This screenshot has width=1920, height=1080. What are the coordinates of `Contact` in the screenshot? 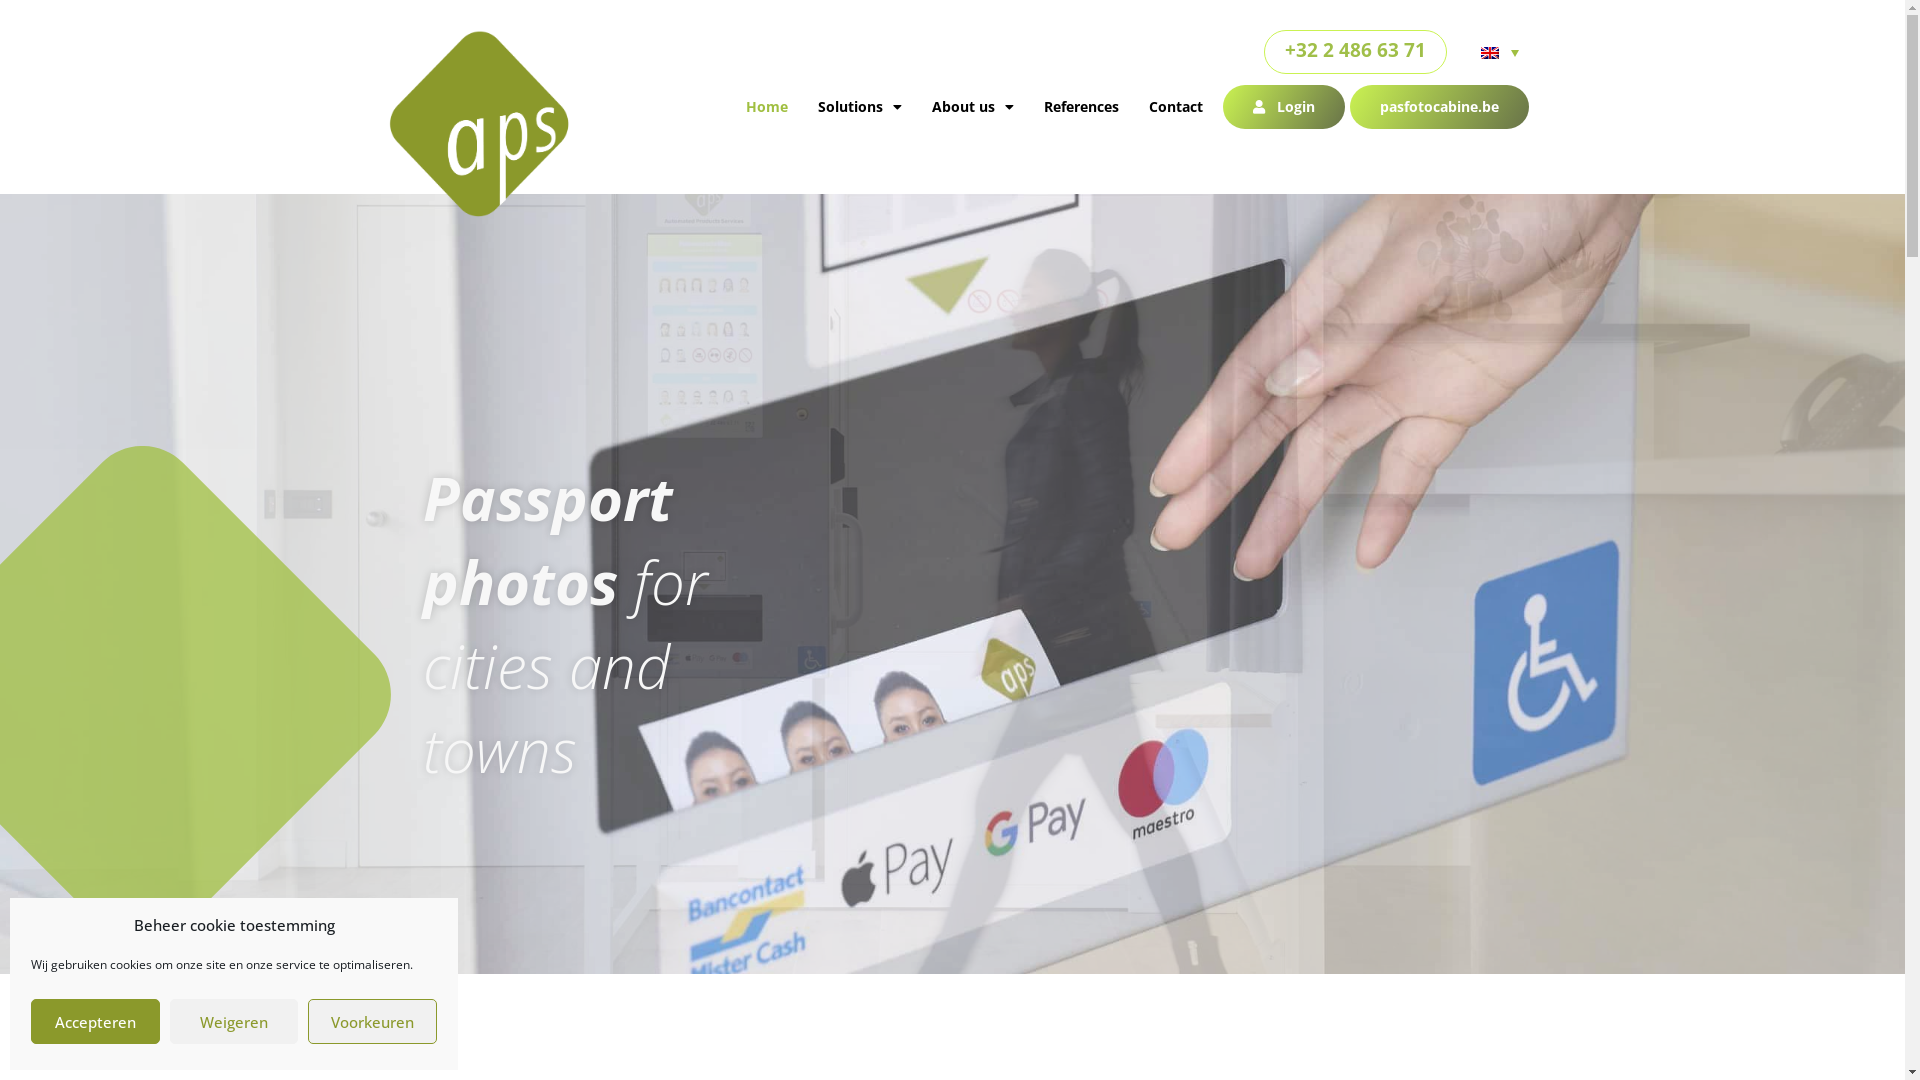 It's located at (1176, 107).